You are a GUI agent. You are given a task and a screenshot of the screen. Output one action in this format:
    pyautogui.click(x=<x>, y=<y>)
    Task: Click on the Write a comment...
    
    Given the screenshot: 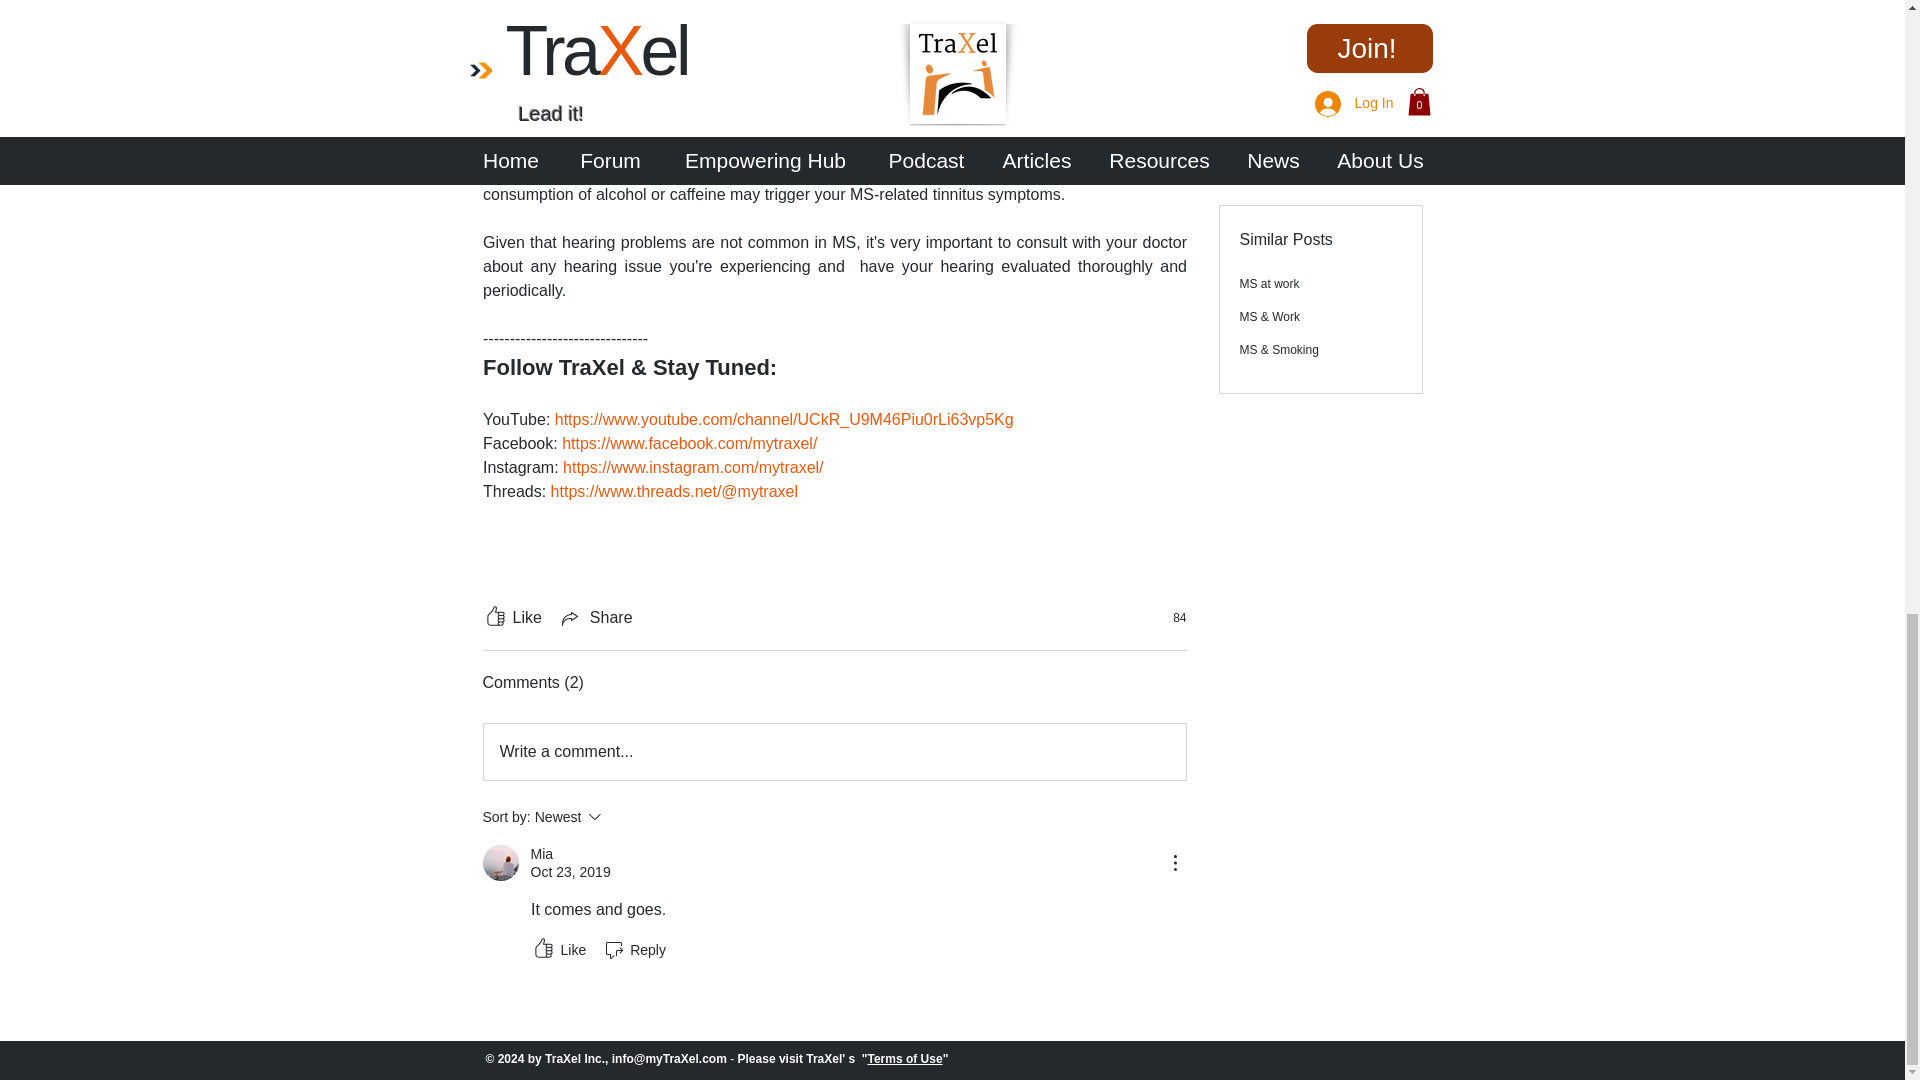 What is the action you would take?
    pyautogui.click(x=834, y=751)
    